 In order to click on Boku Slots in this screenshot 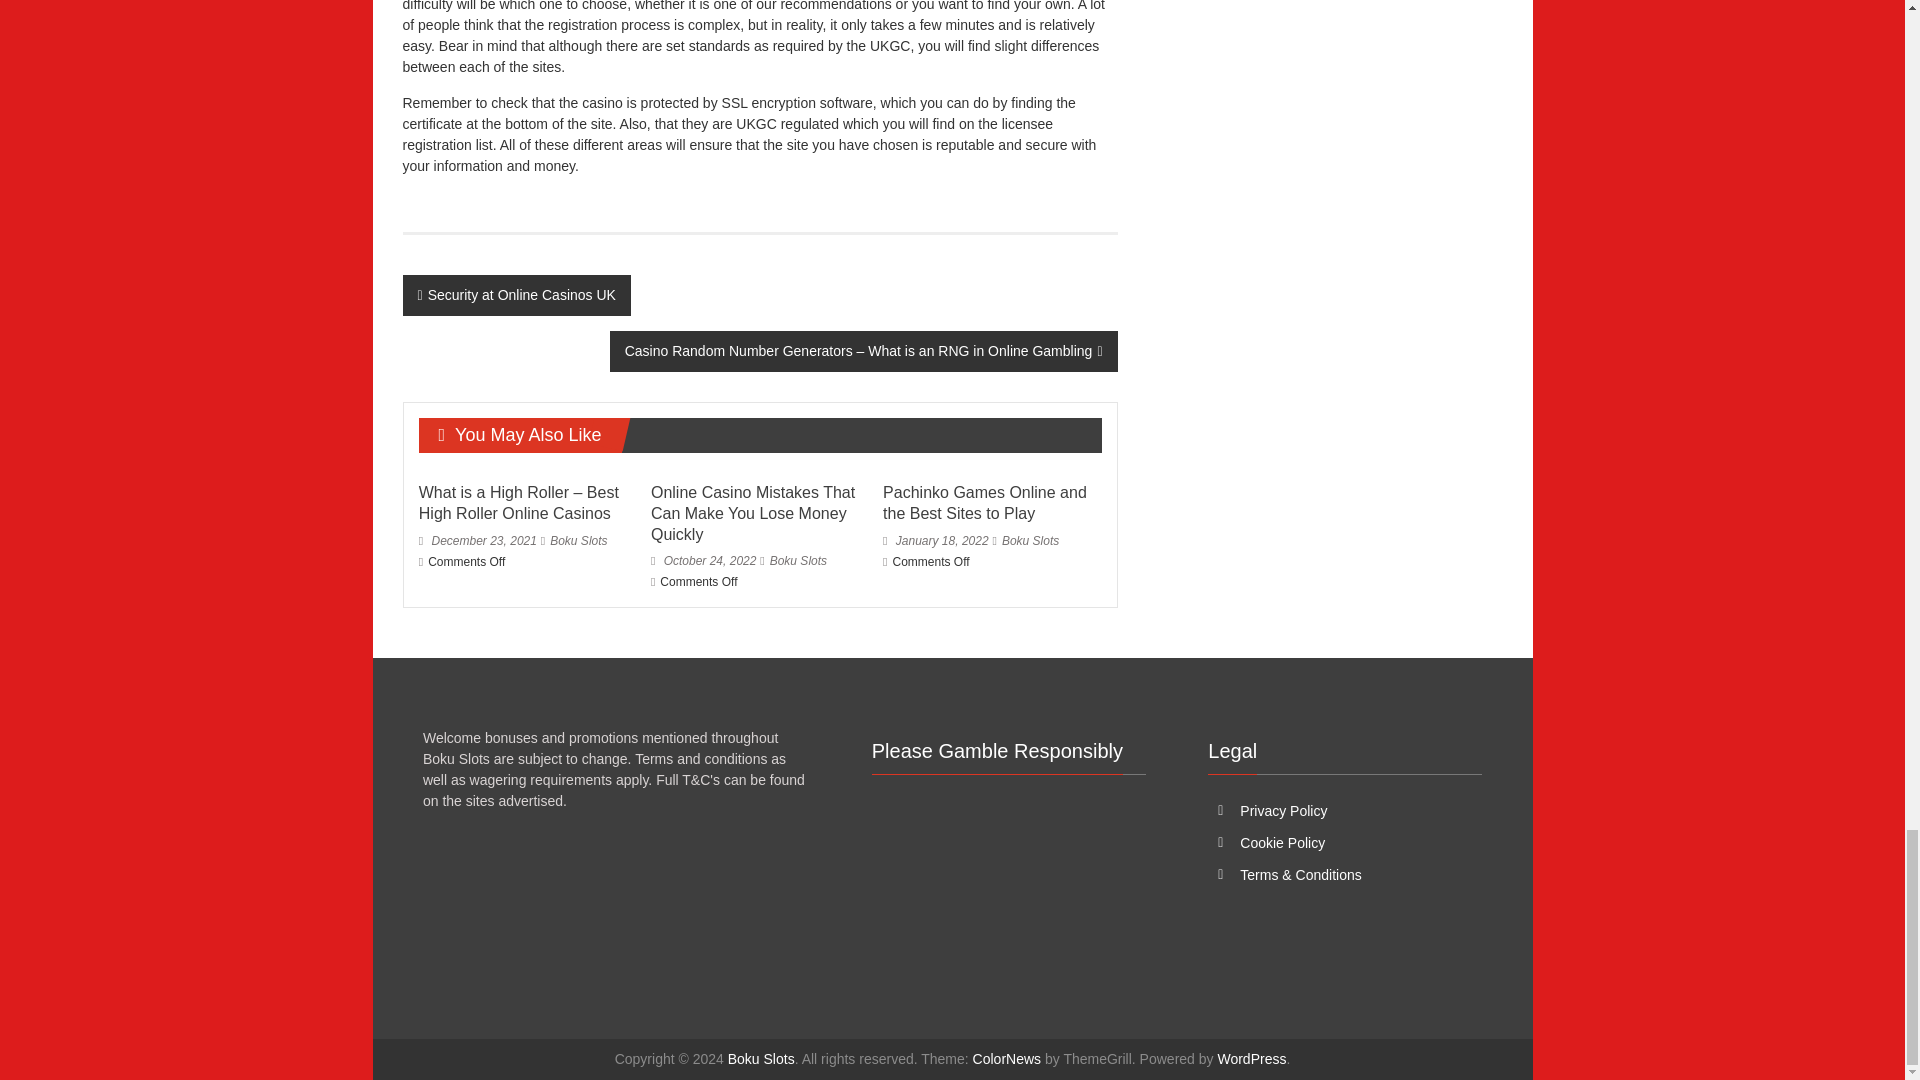, I will do `click(578, 540)`.